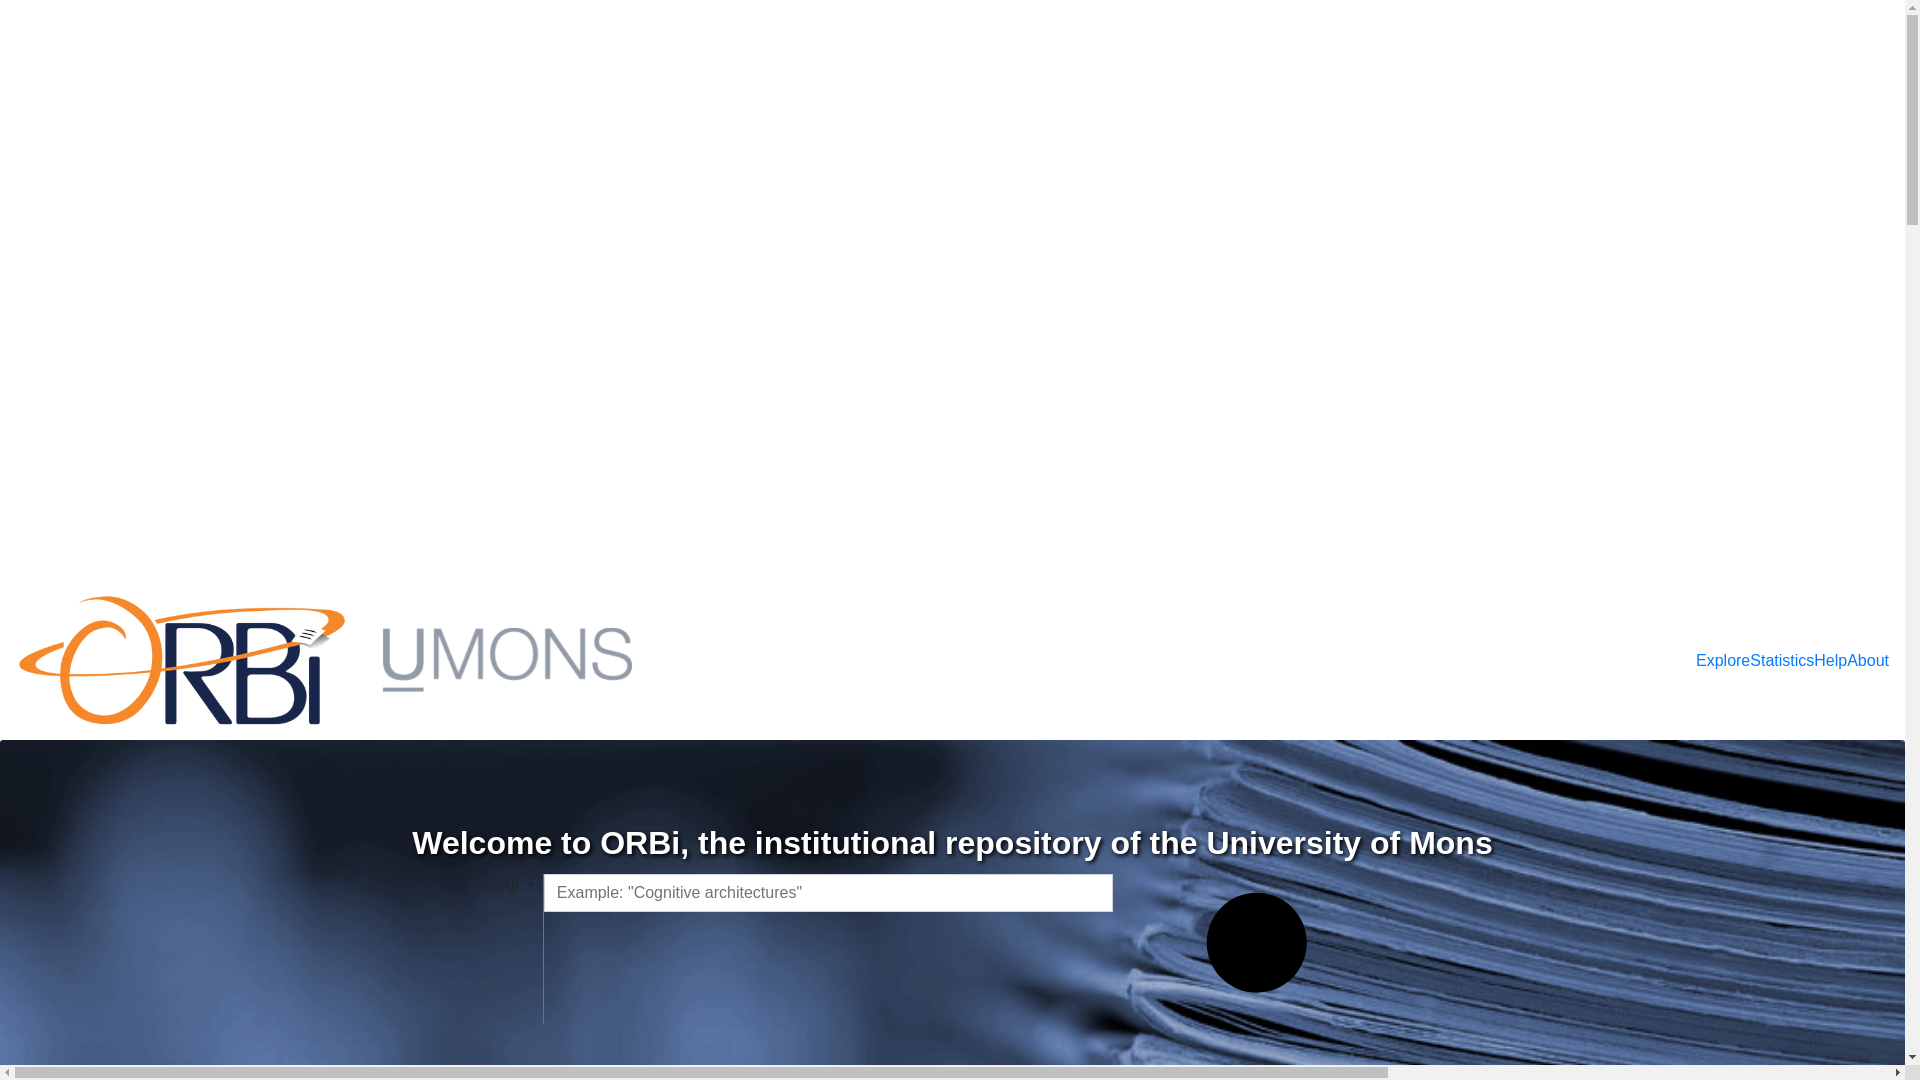 The height and width of the screenshot is (1080, 1920). I want to click on Help, so click(1830, 660).